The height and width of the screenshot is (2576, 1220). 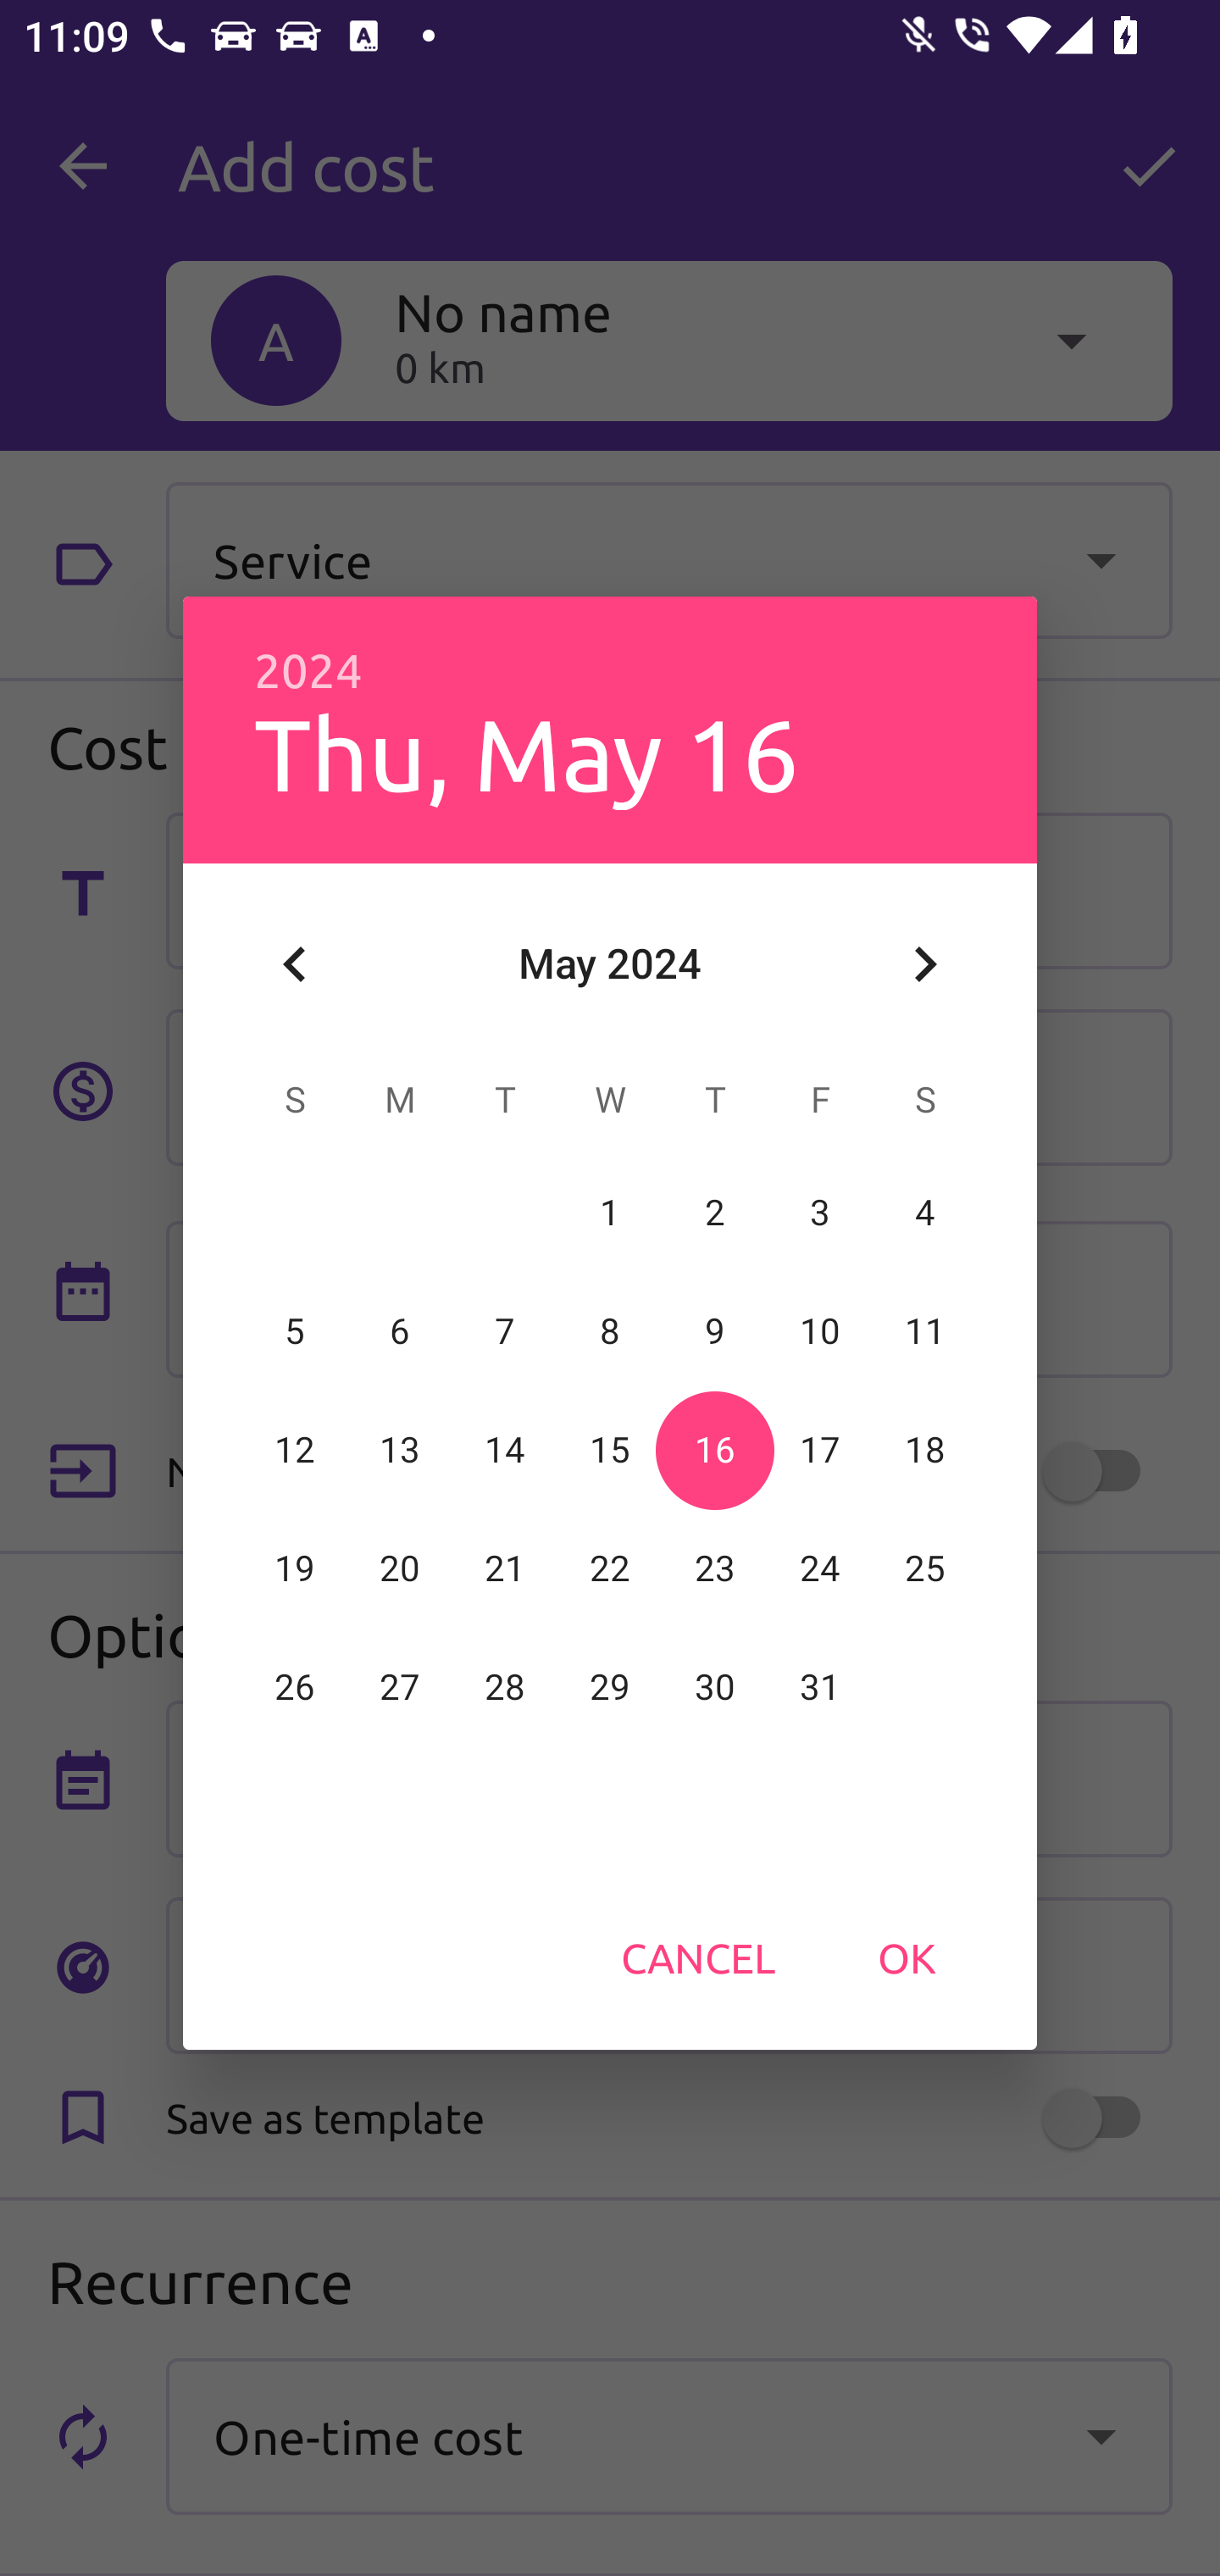 I want to click on 20 20 May 2024, so click(x=400, y=1568).